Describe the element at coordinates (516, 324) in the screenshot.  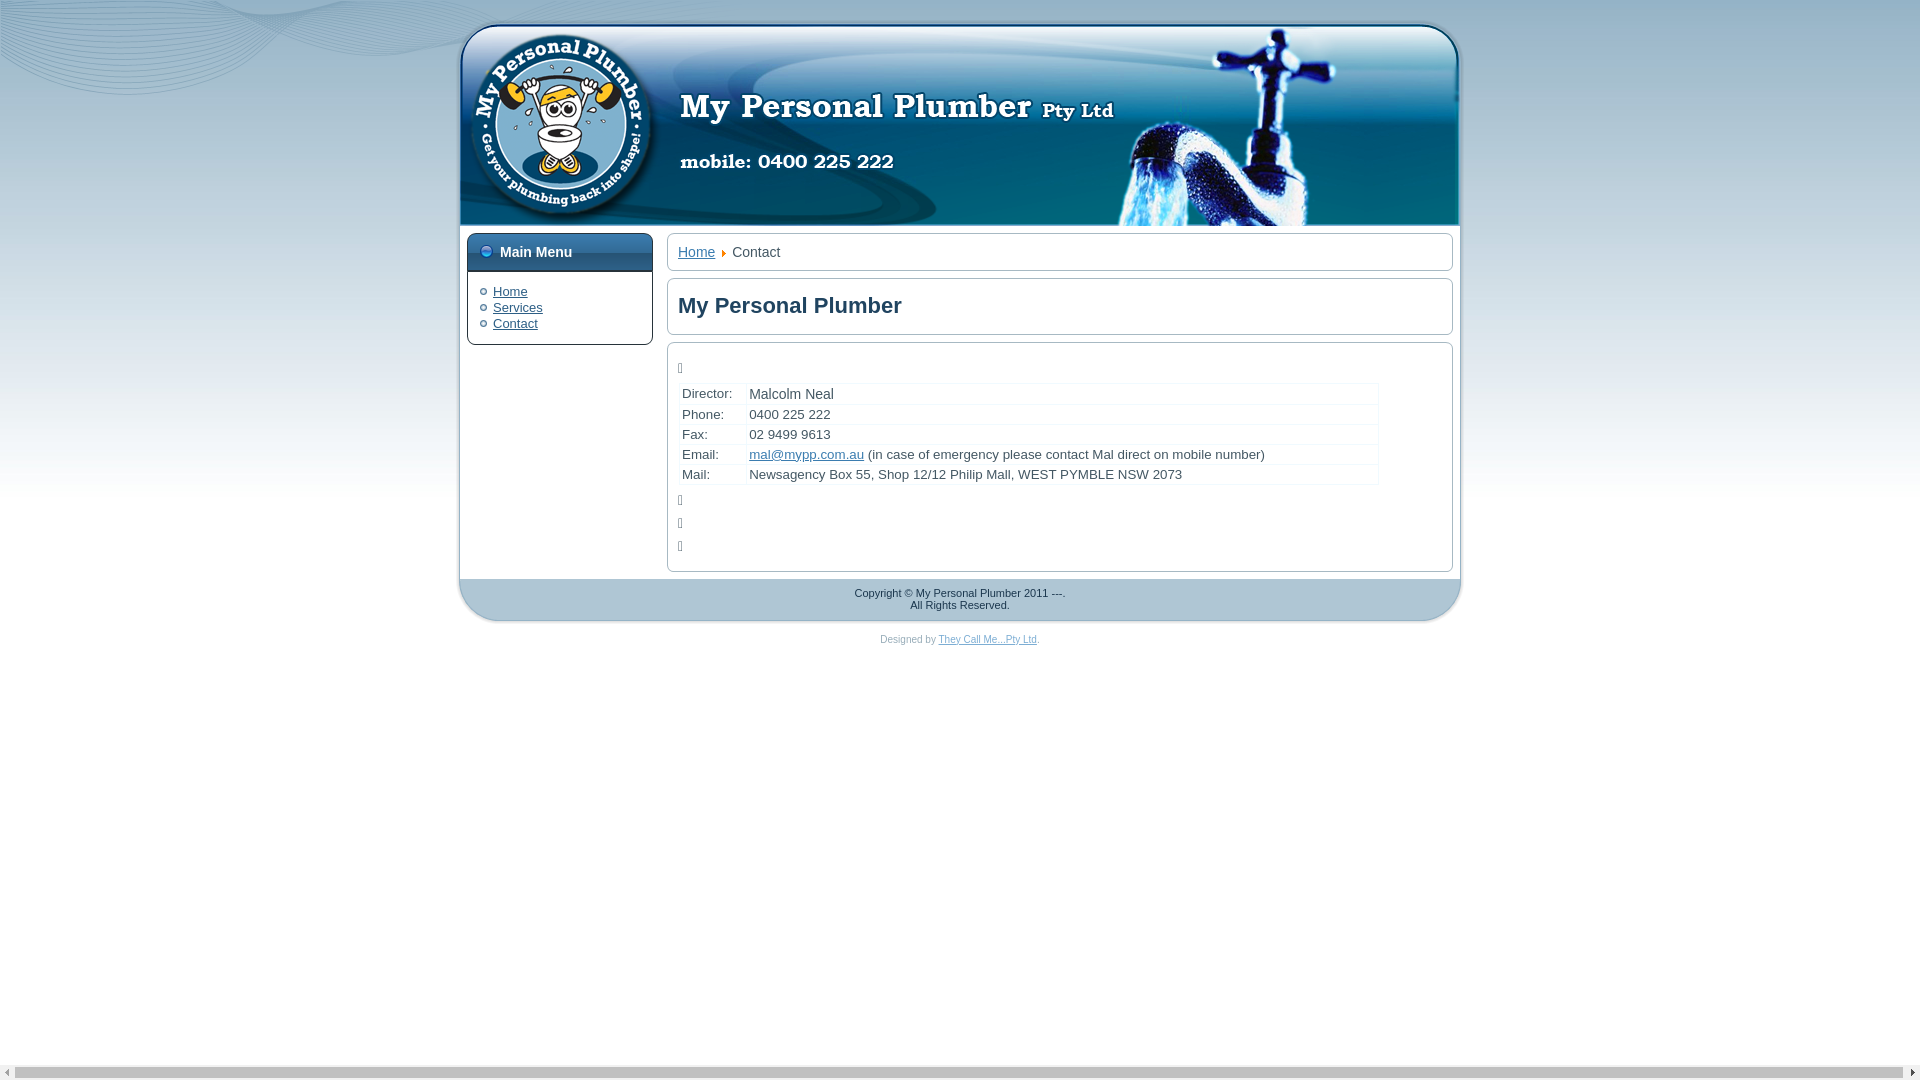
I see `Contact` at that location.